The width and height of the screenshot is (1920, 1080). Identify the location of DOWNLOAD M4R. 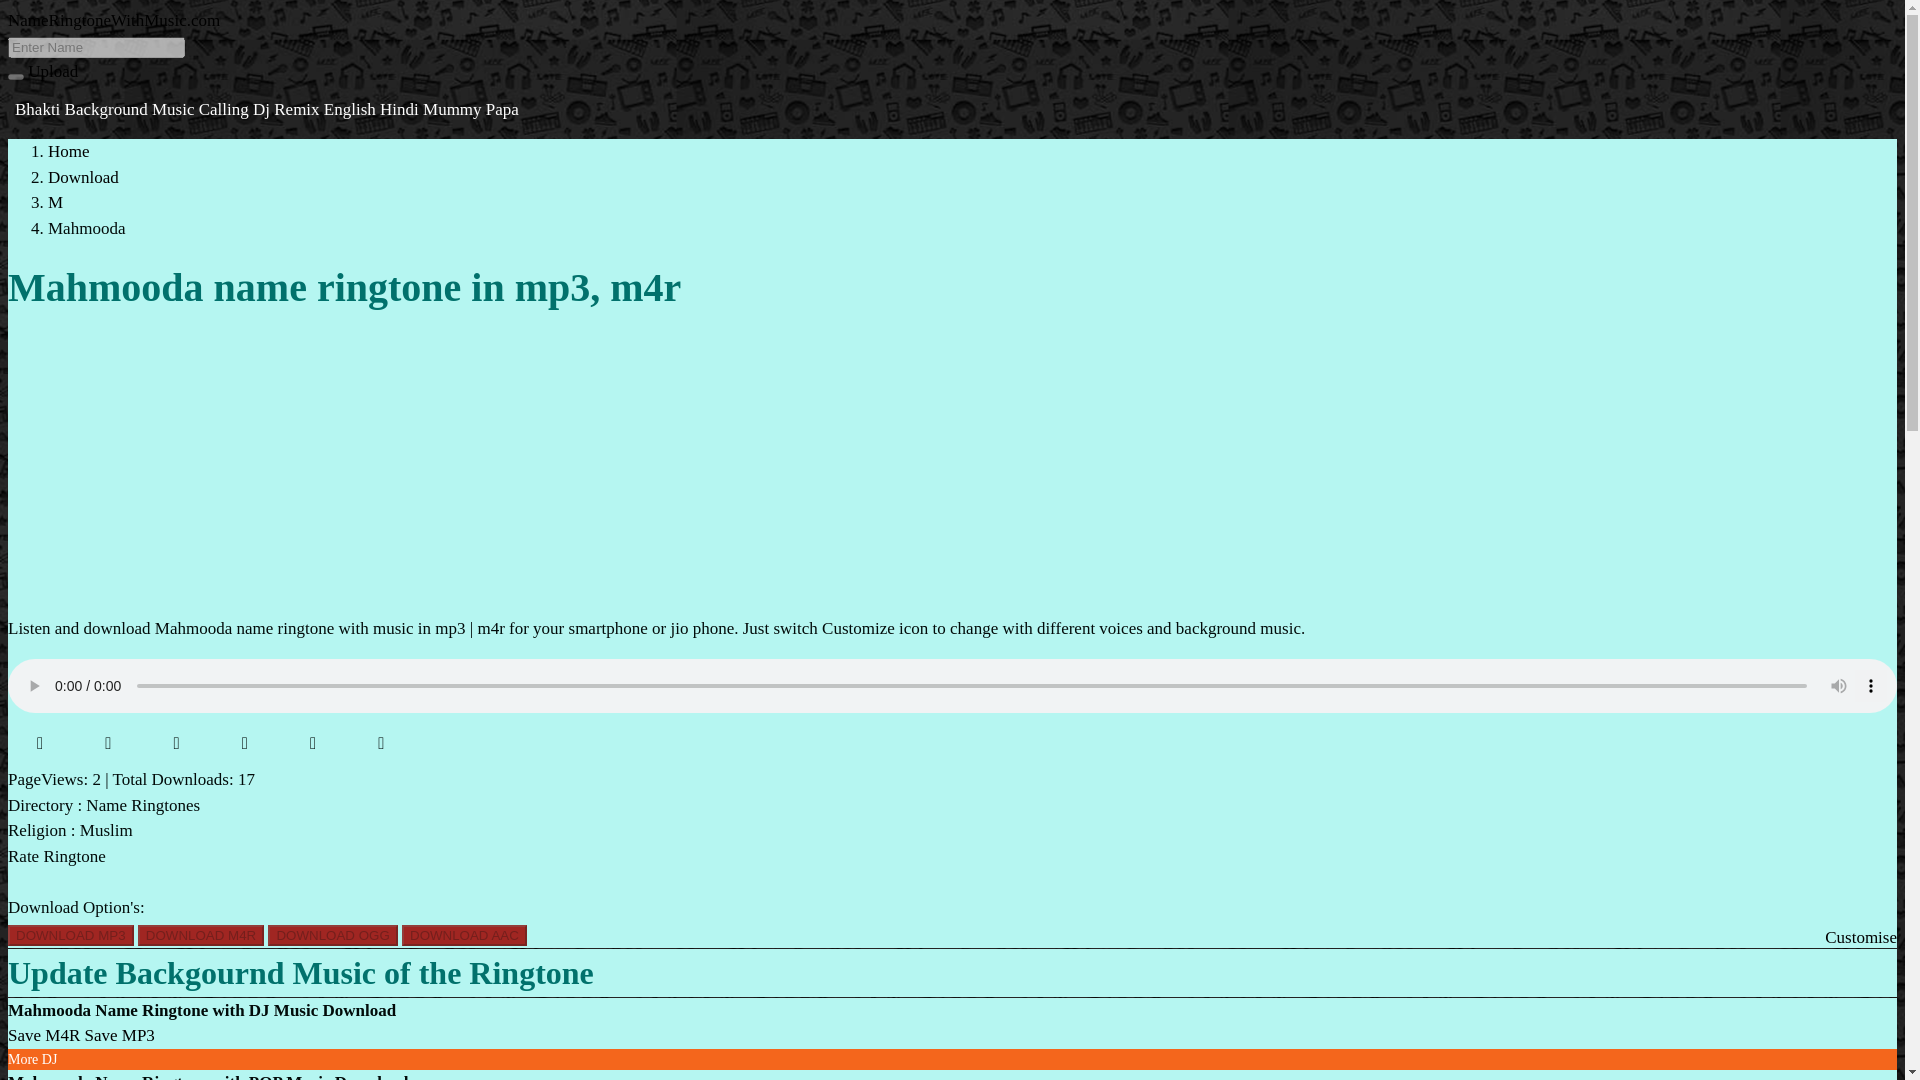
(201, 935).